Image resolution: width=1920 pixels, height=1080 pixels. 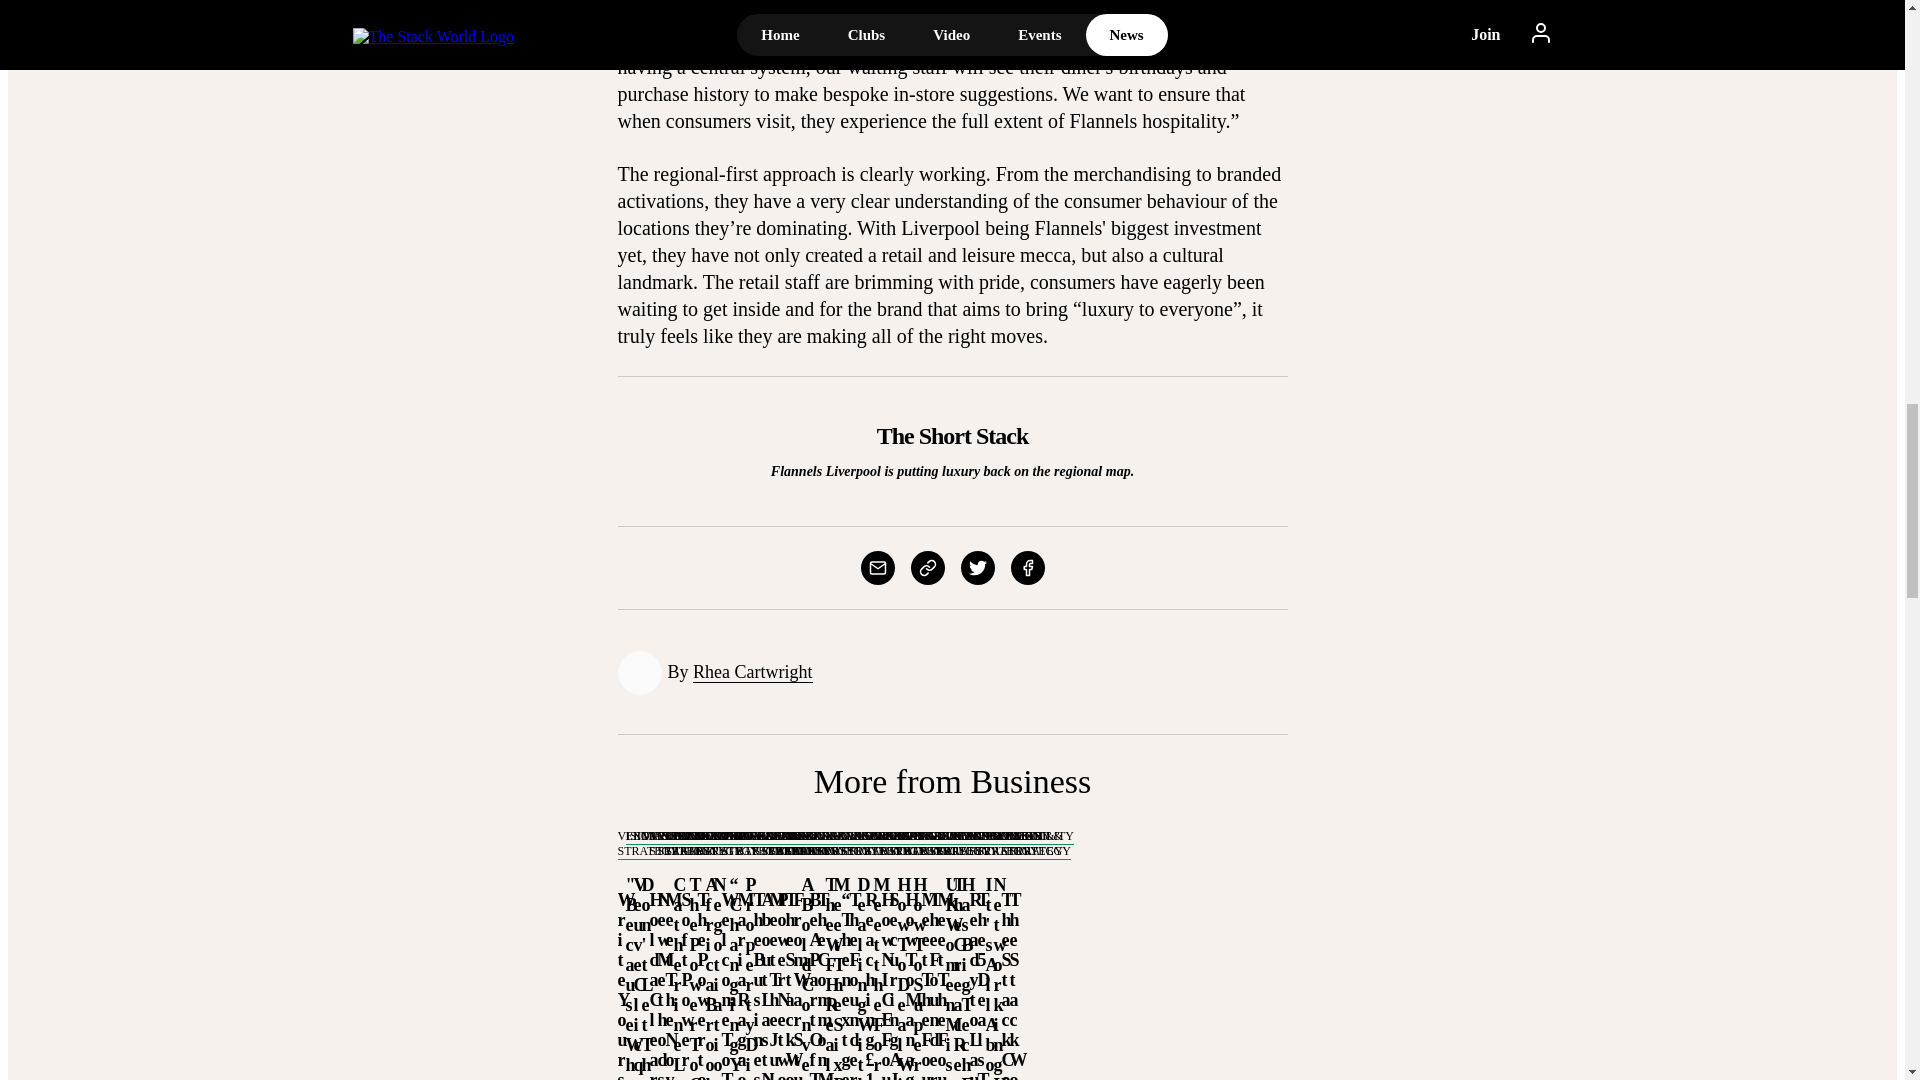 I want to click on ENTREPRENEURSHIP, so click(x=684, y=836).